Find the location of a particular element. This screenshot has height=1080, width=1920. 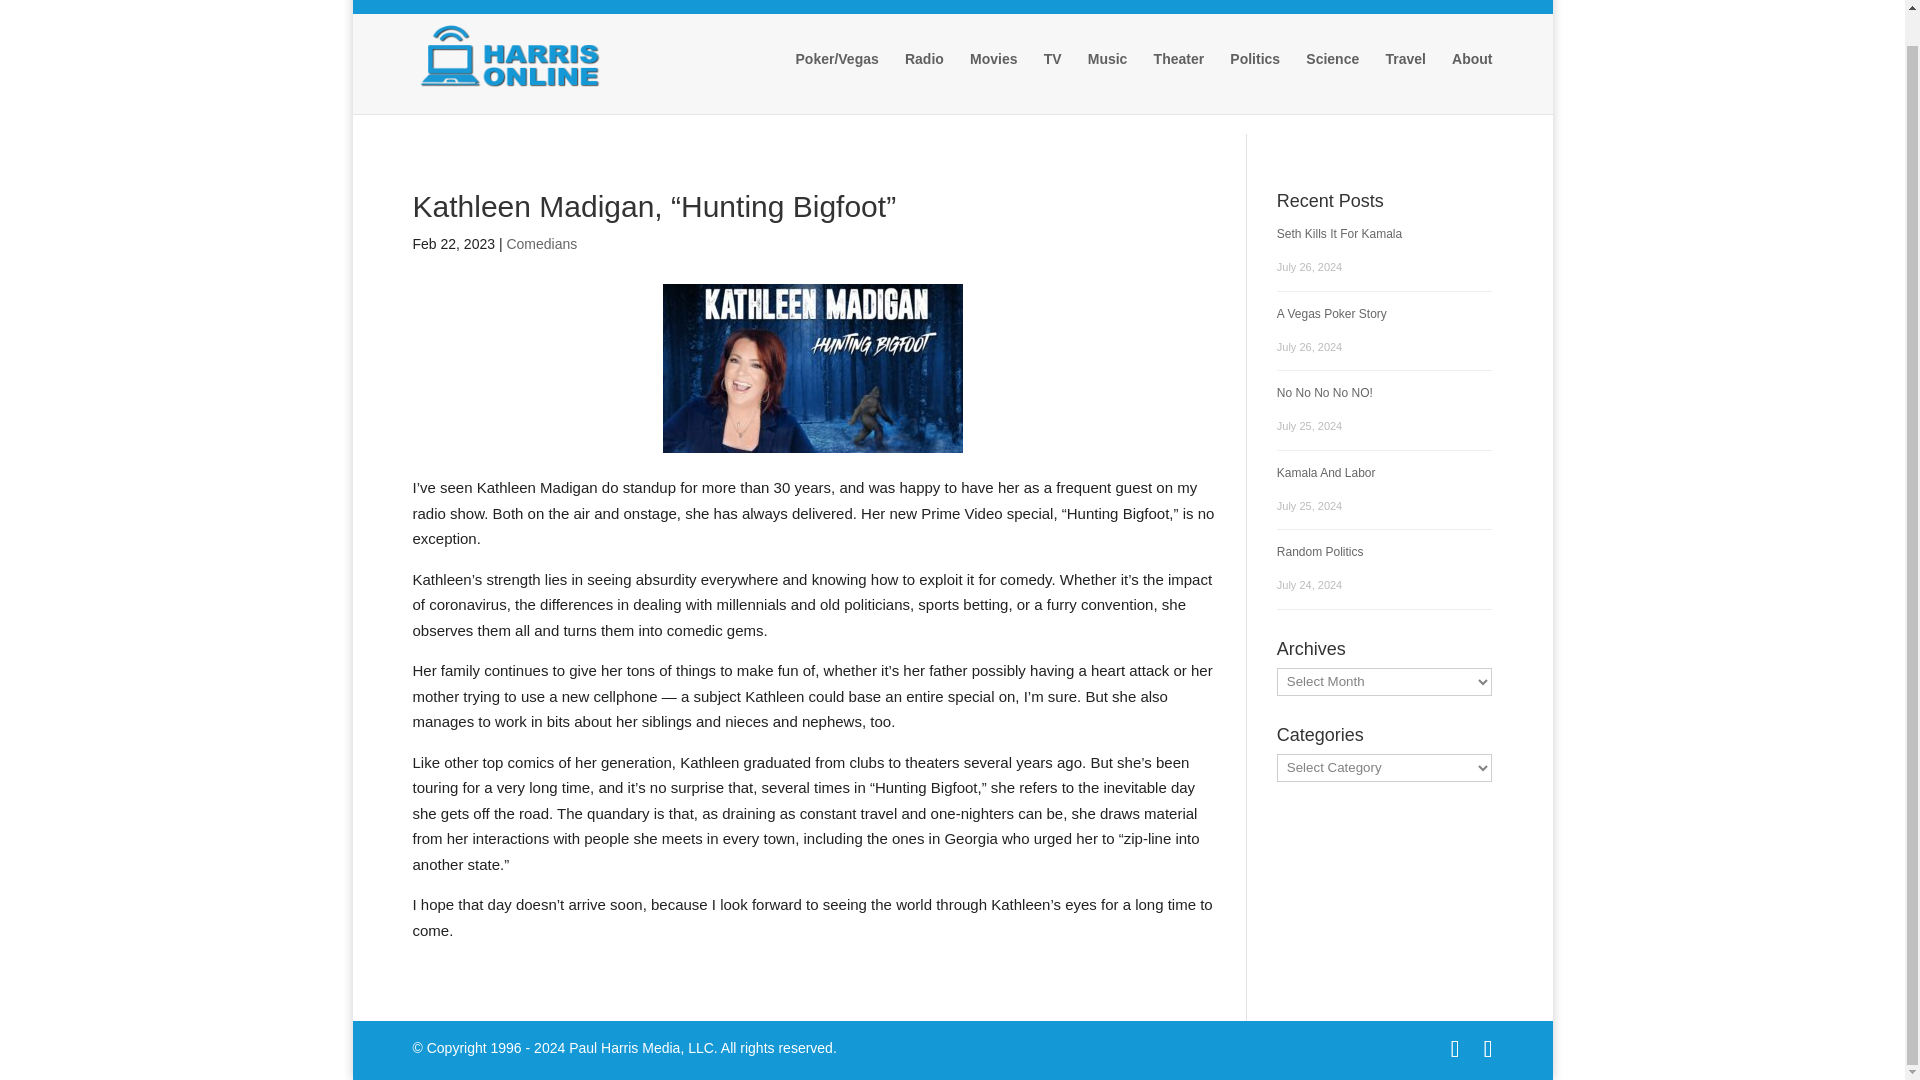

Random Politics is located at coordinates (1320, 552).